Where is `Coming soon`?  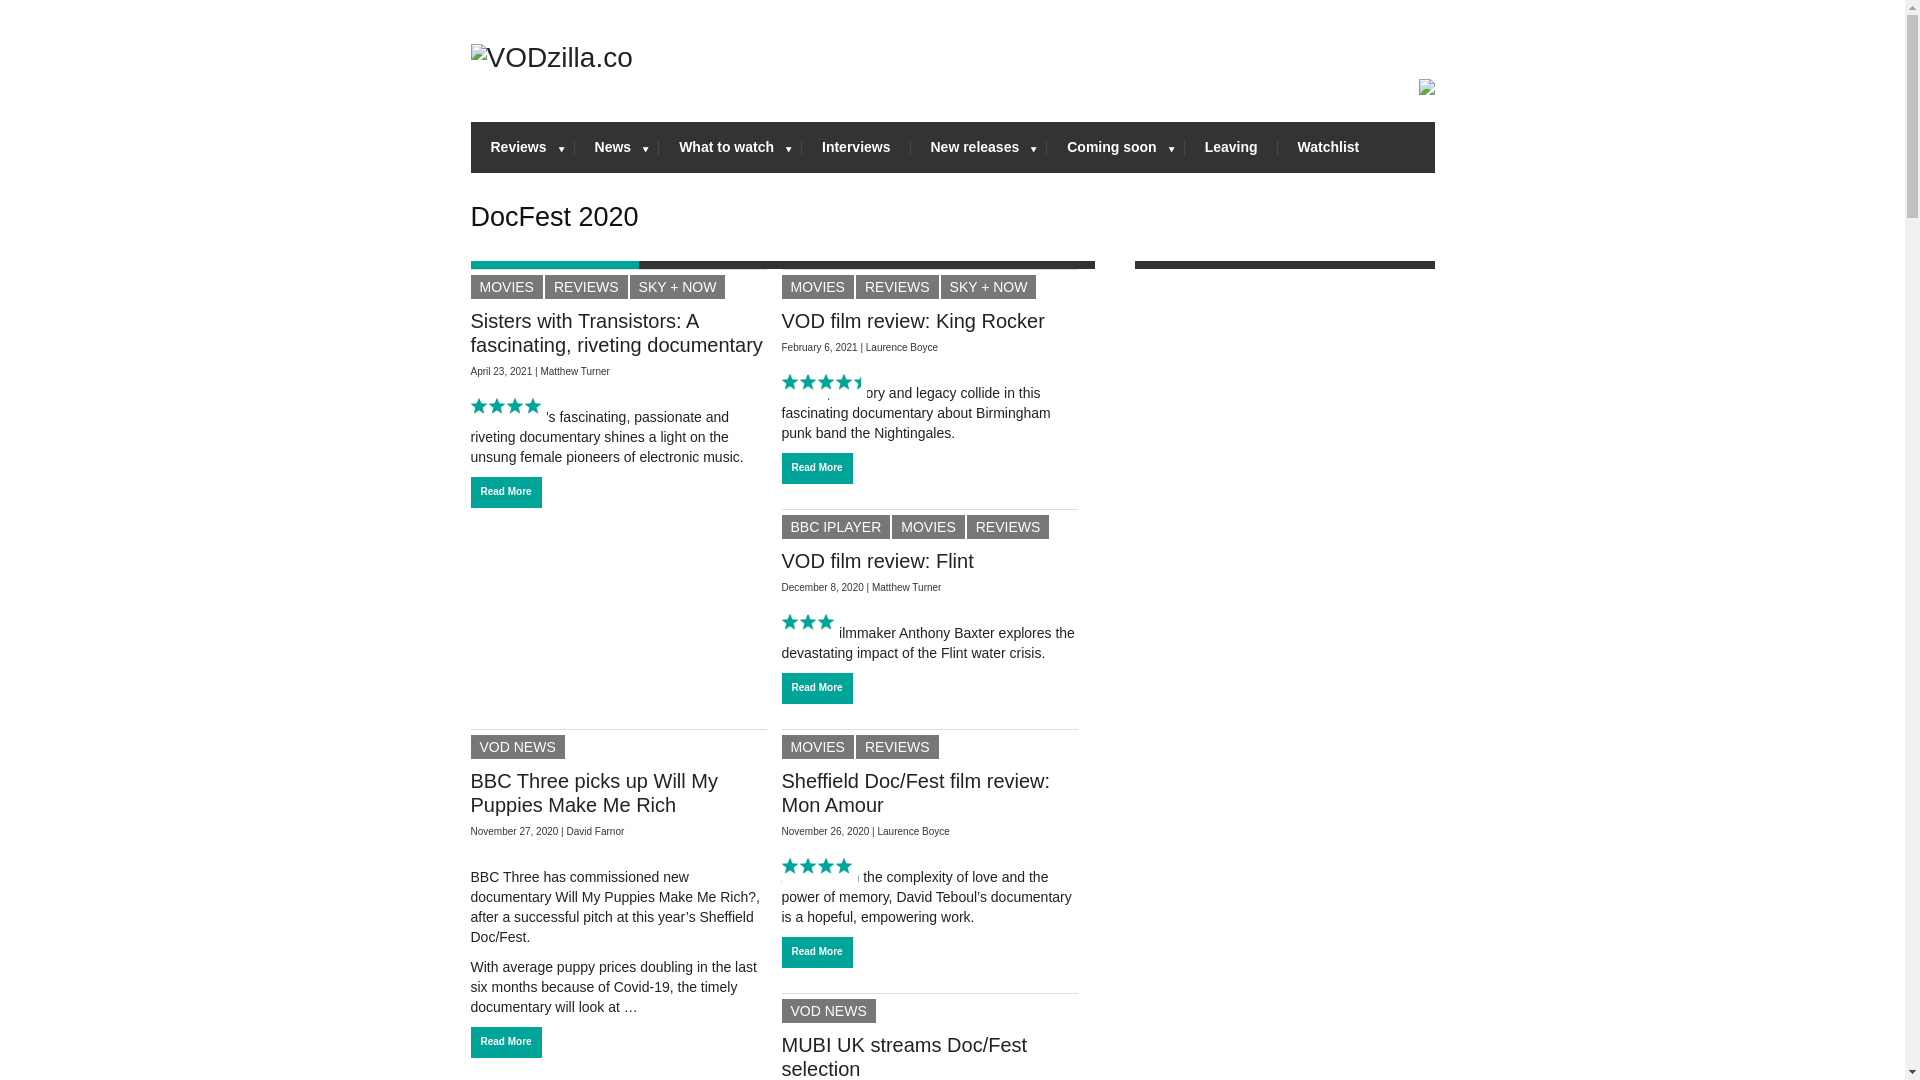
Coming soon is located at coordinates (1115, 147).